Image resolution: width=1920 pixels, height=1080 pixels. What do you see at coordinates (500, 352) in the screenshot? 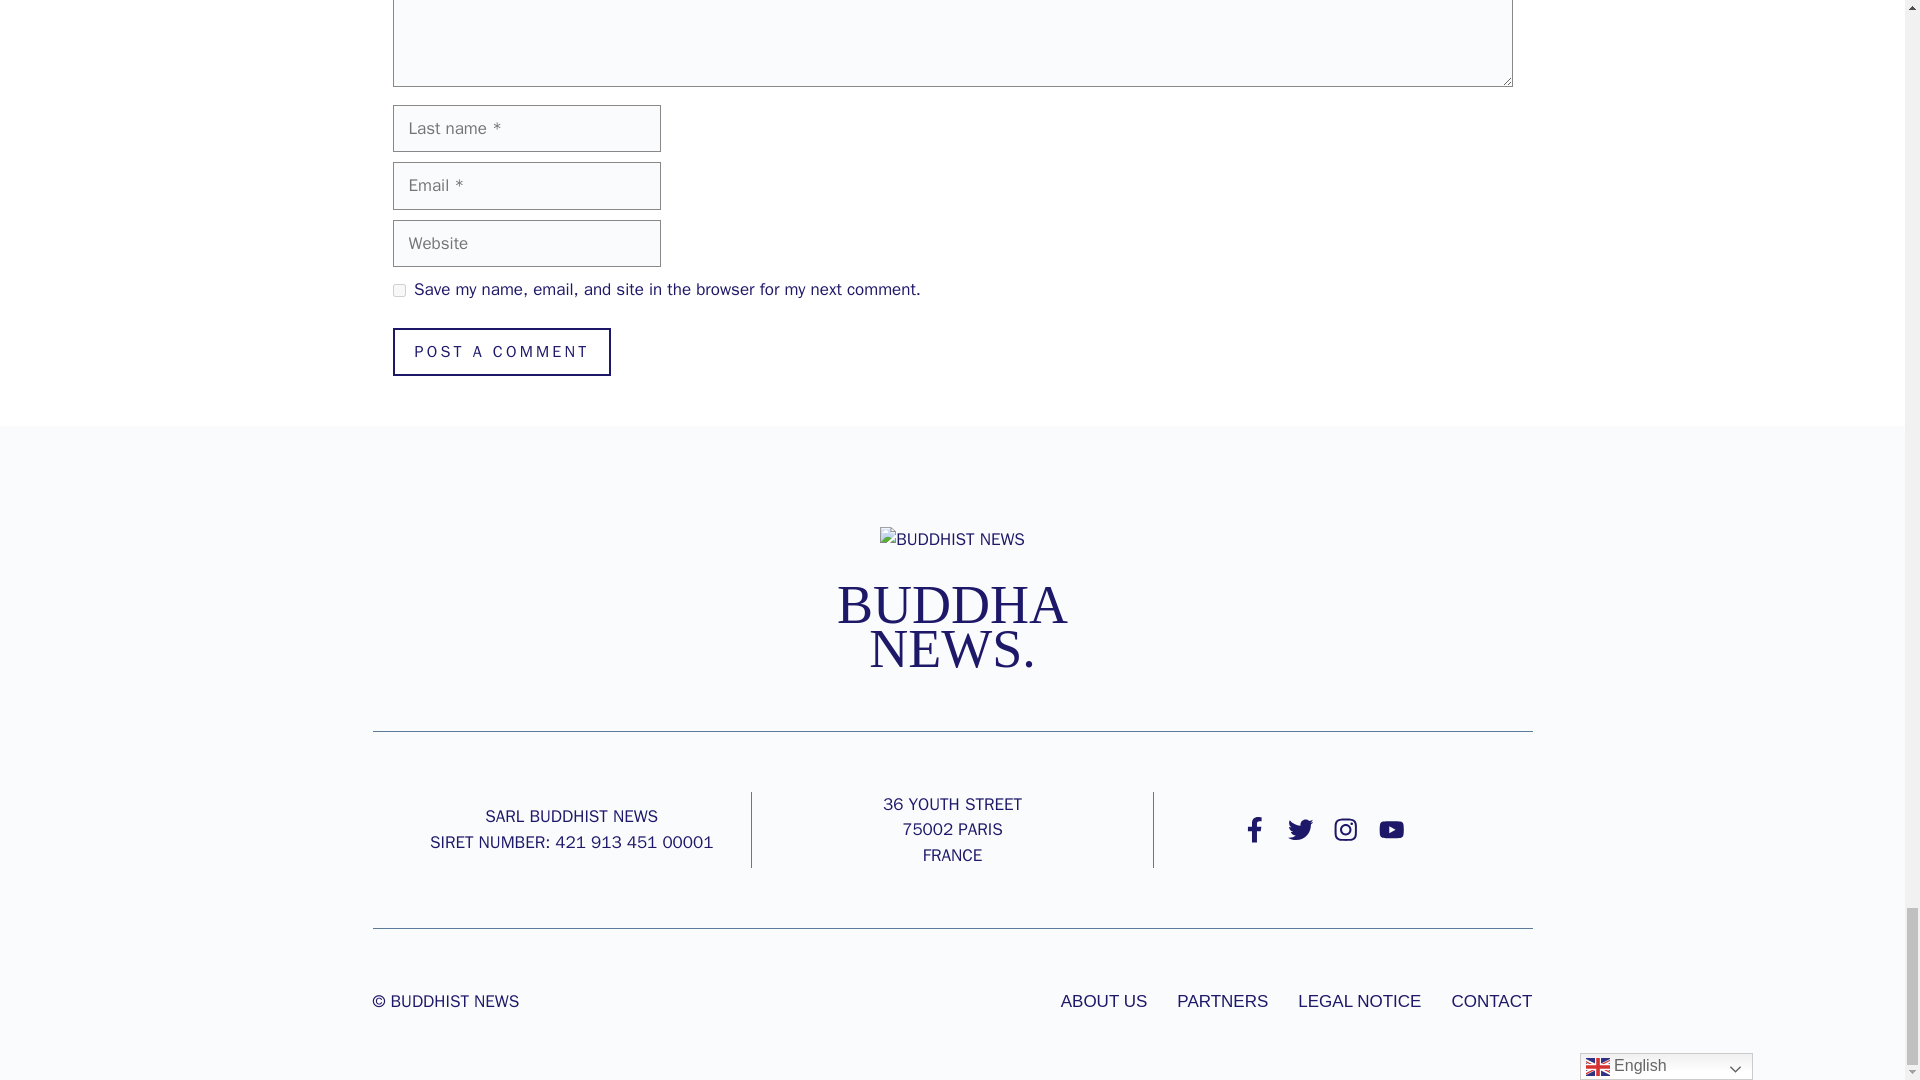
I see `Post a Comment` at bounding box center [500, 352].